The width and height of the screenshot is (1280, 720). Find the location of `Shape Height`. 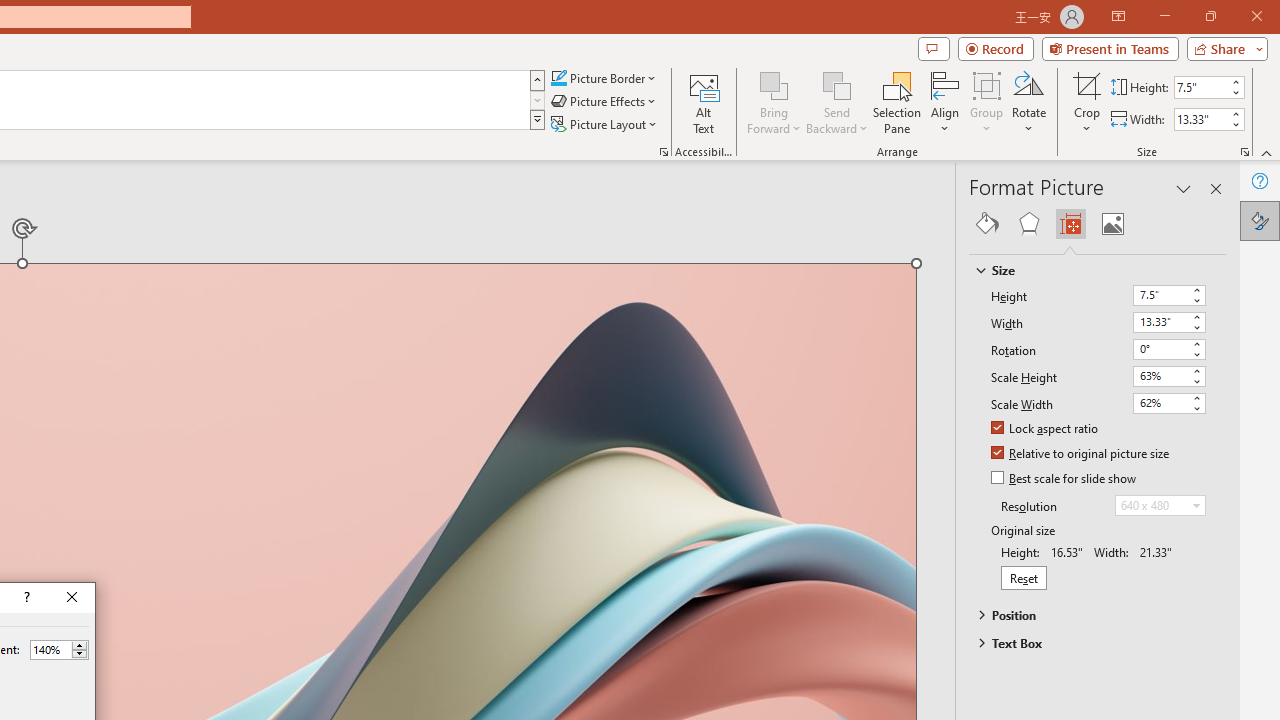

Shape Height is located at coordinates (1201, 87).